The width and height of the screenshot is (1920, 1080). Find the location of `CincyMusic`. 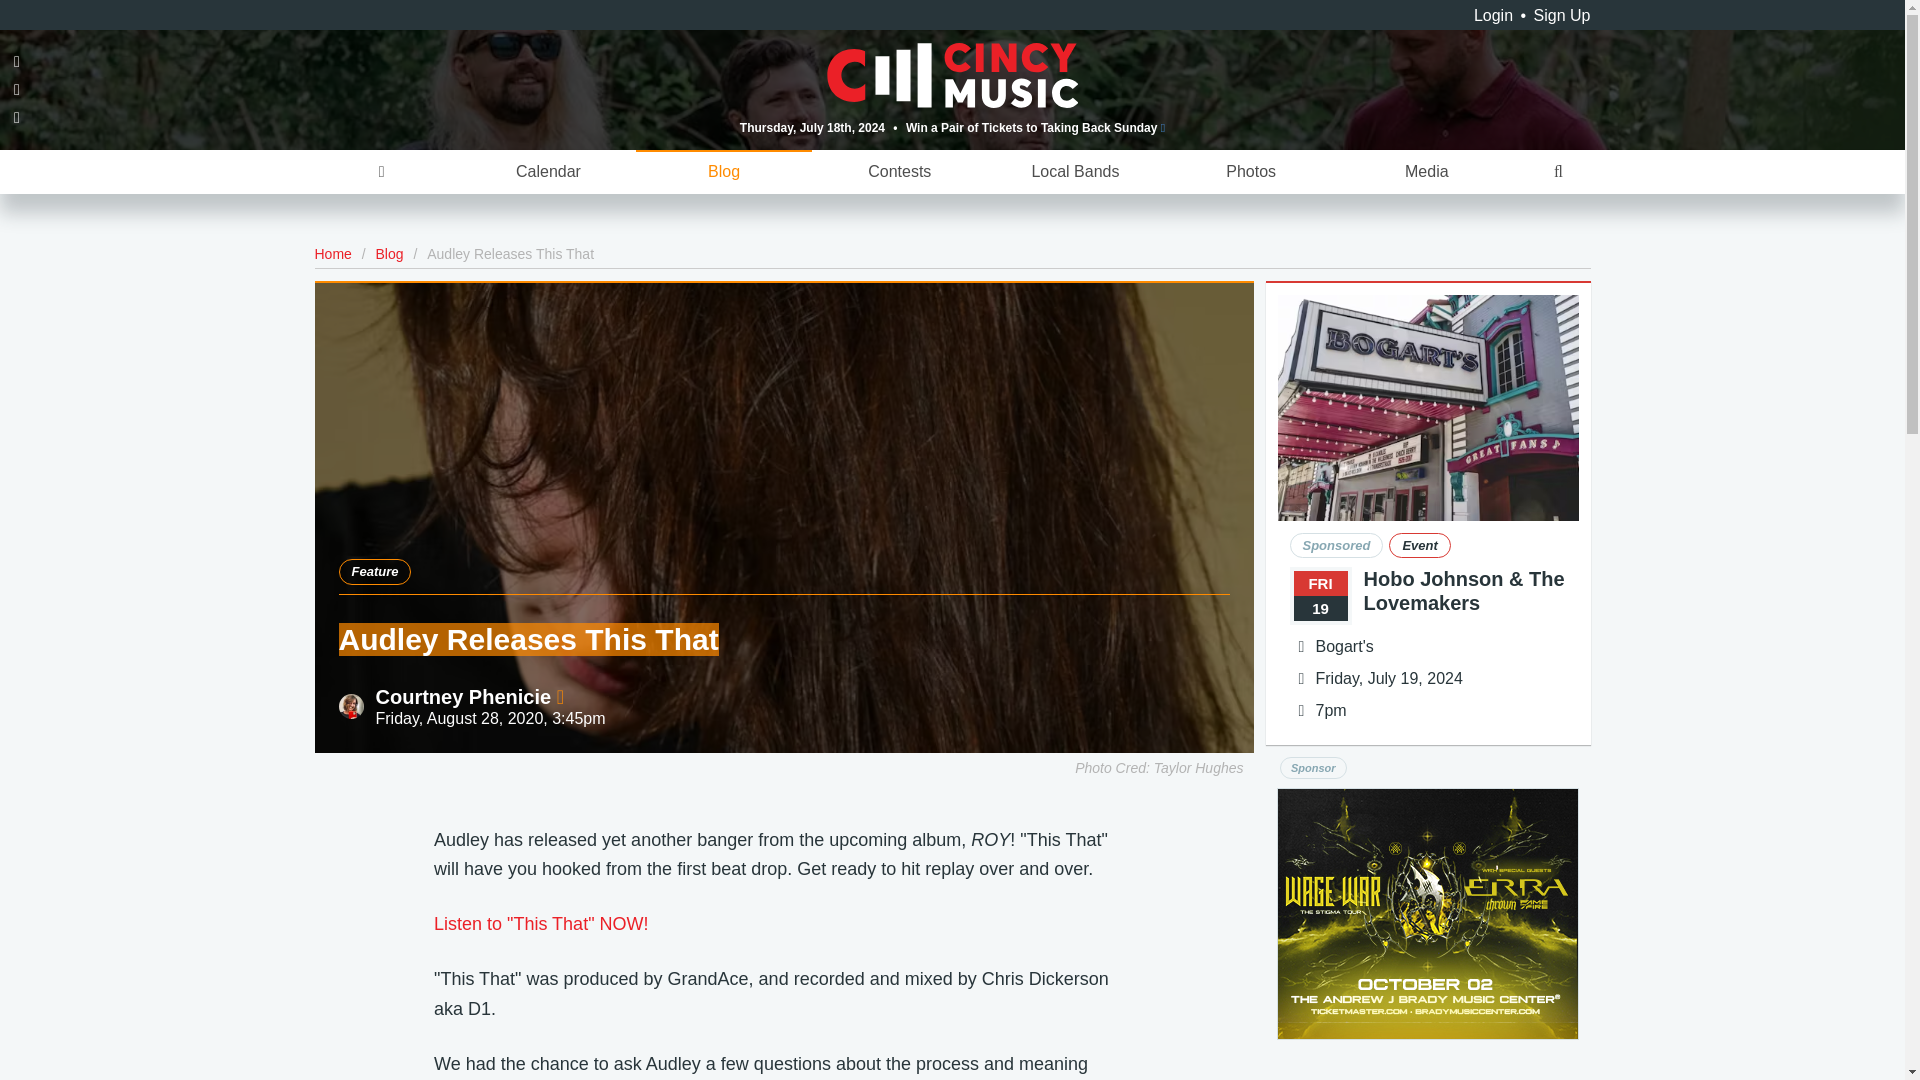

CincyMusic is located at coordinates (953, 74).